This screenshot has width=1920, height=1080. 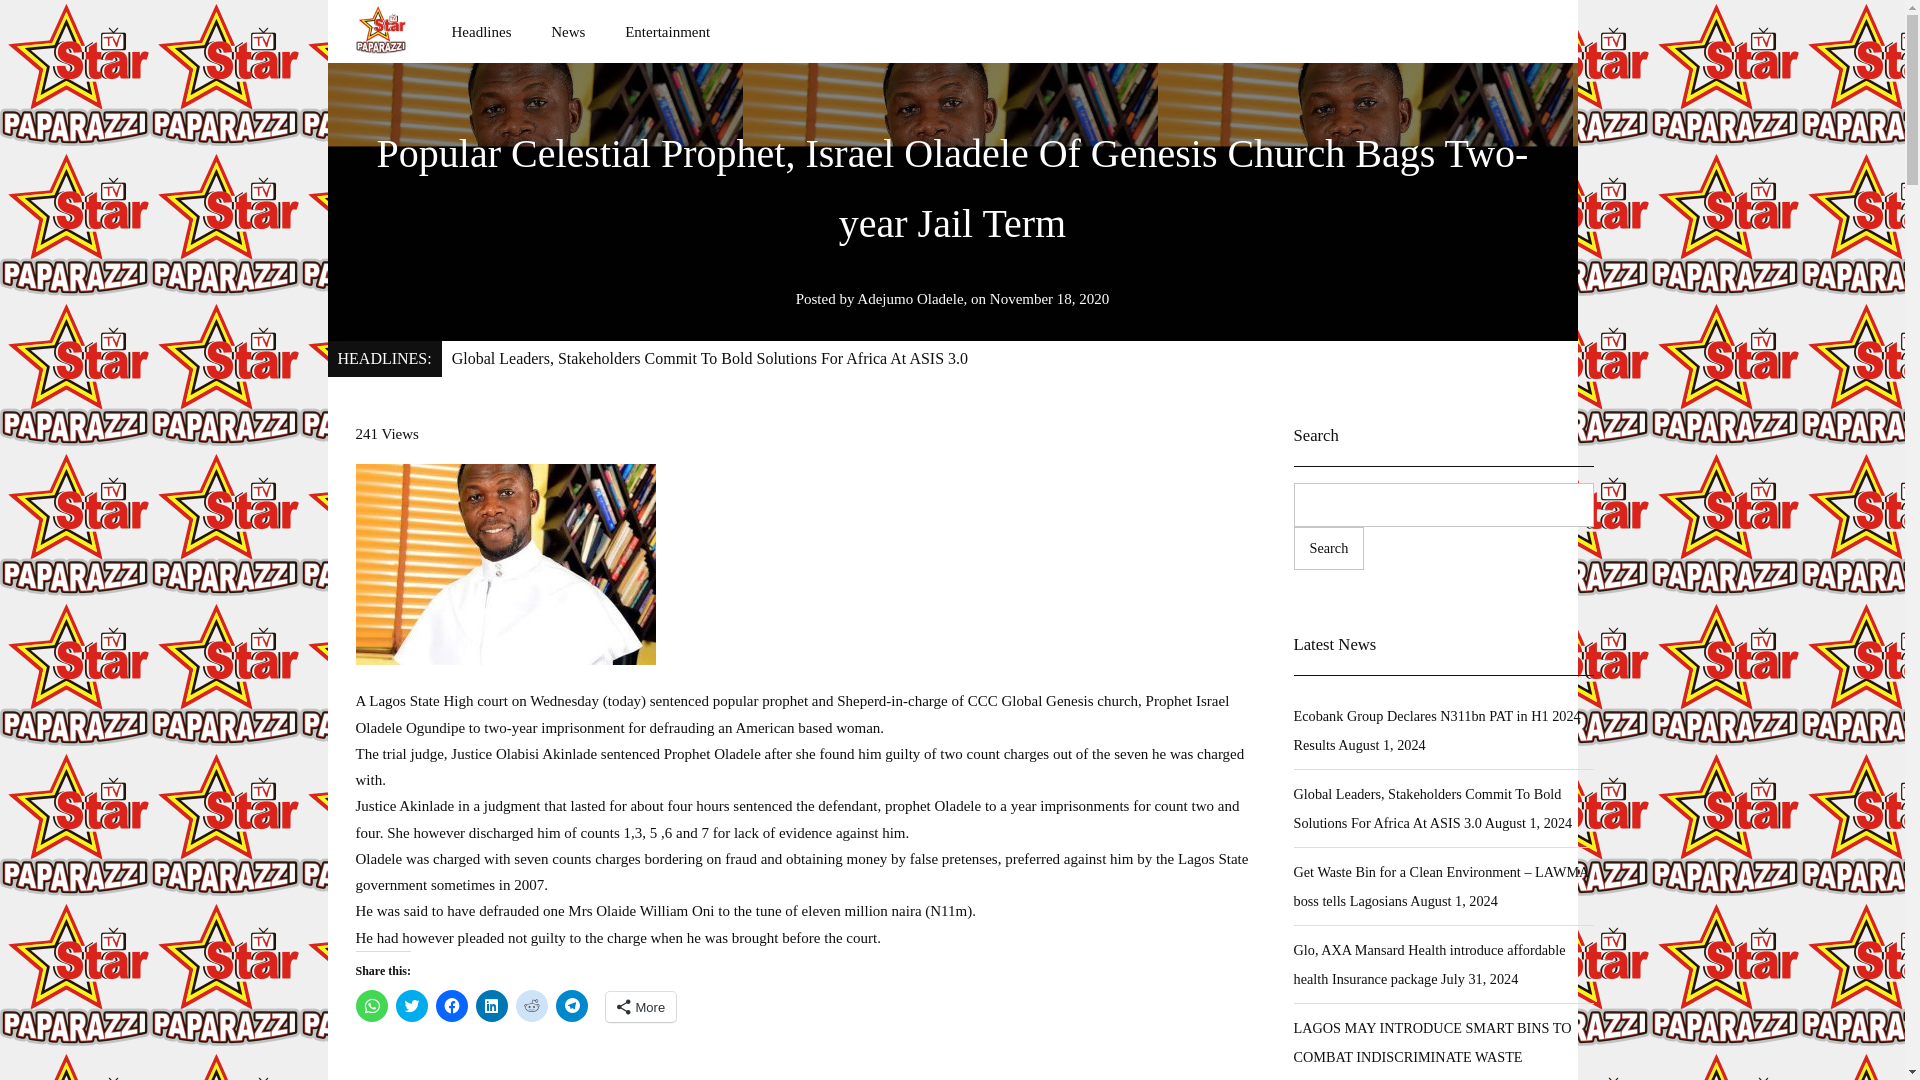 I want to click on Paparazzi Star TV, so click(x=380, y=30).